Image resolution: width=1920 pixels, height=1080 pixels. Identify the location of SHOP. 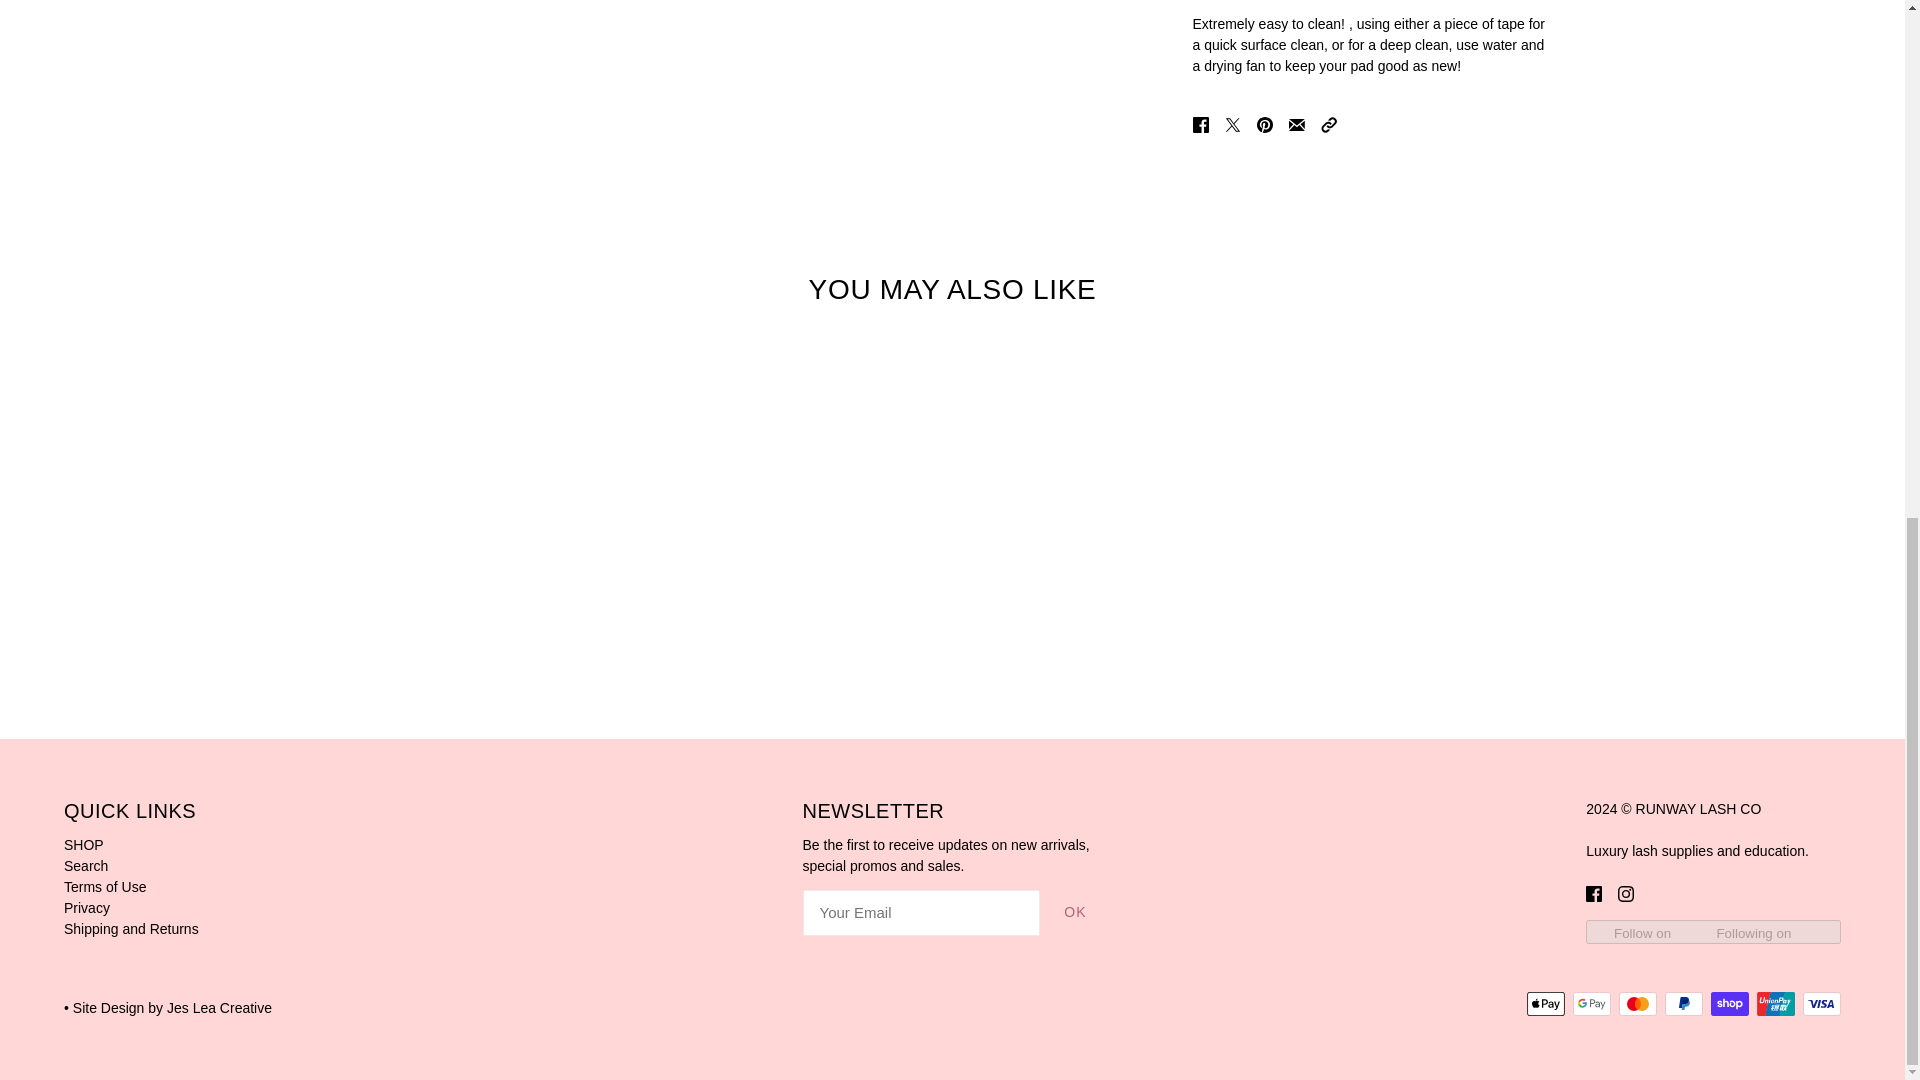
(83, 845).